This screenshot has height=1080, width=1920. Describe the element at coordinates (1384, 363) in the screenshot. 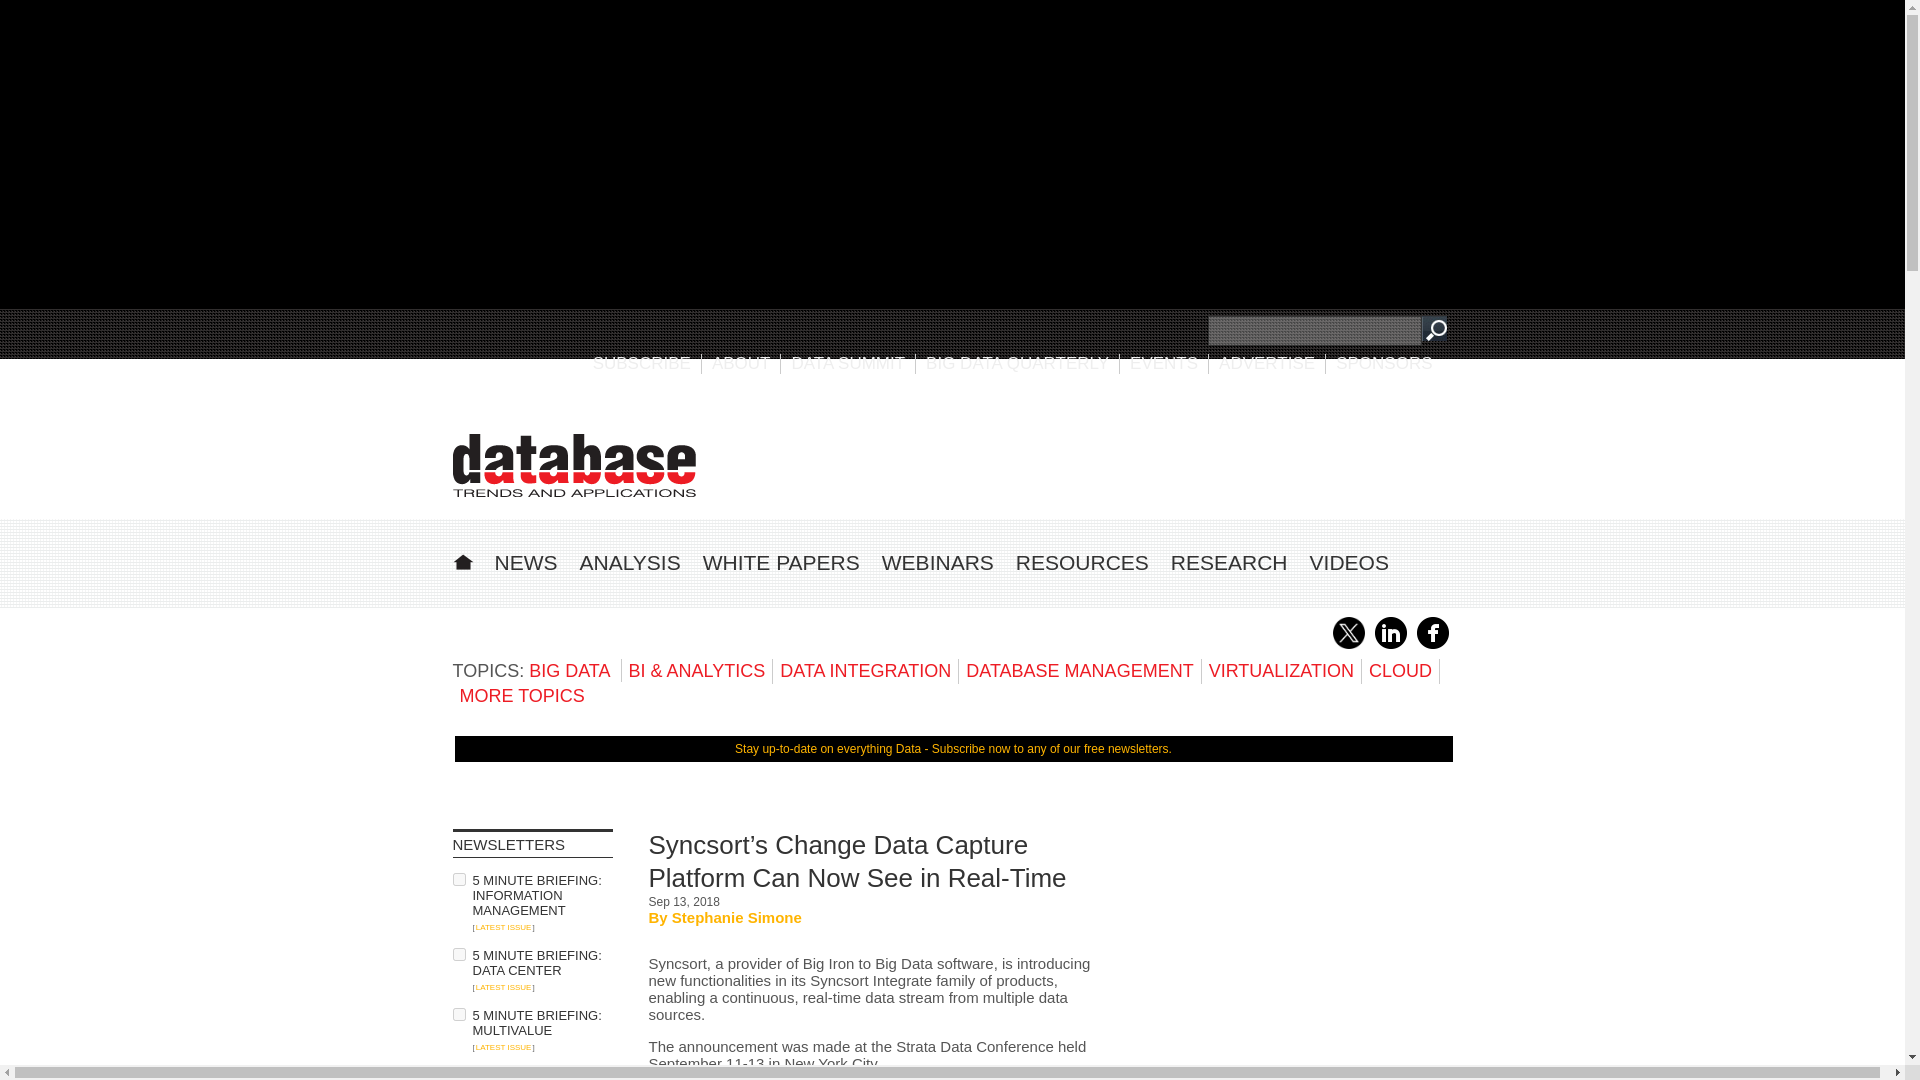

I see `SPONSORS` at that location.